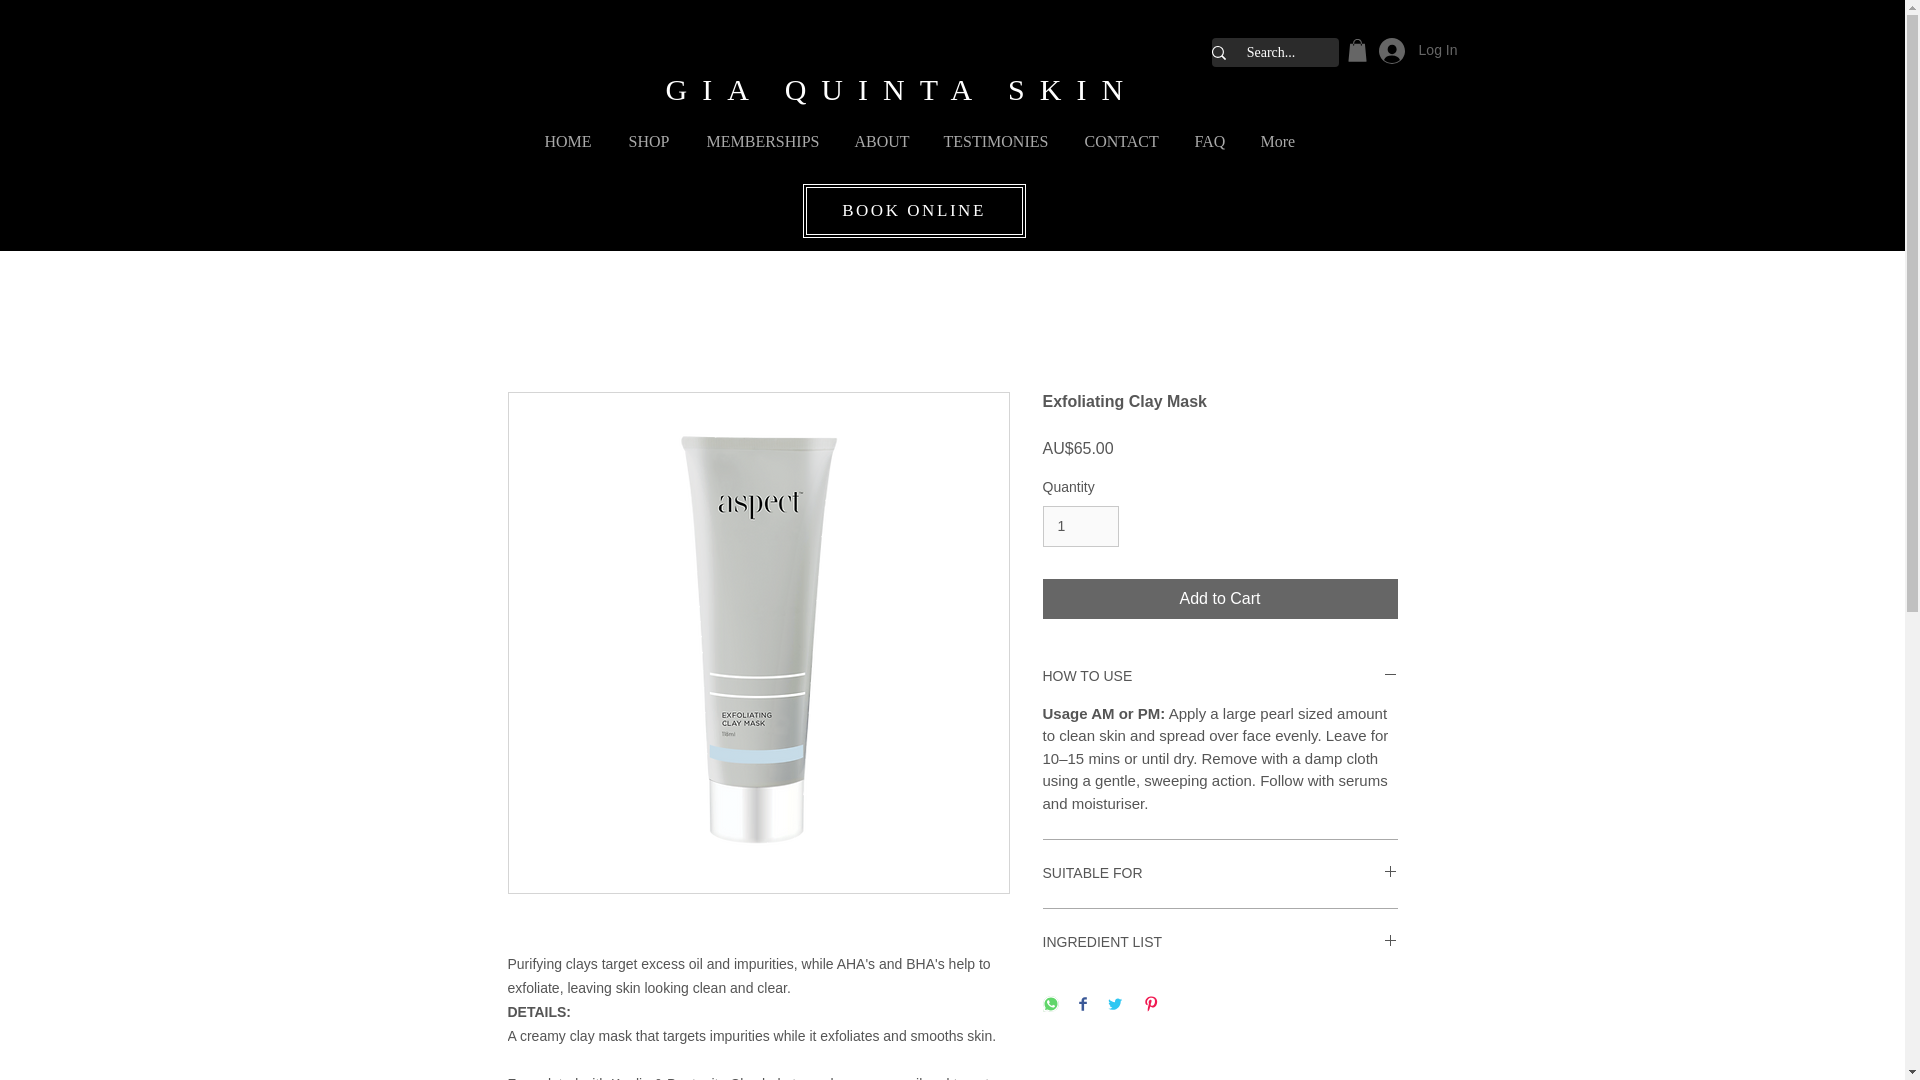 This screenshot has height=1080, width=1920. What do you see at coordinates (648, 132) in the screenshot?
I see `SHOP` at bounding box center [648, 132].